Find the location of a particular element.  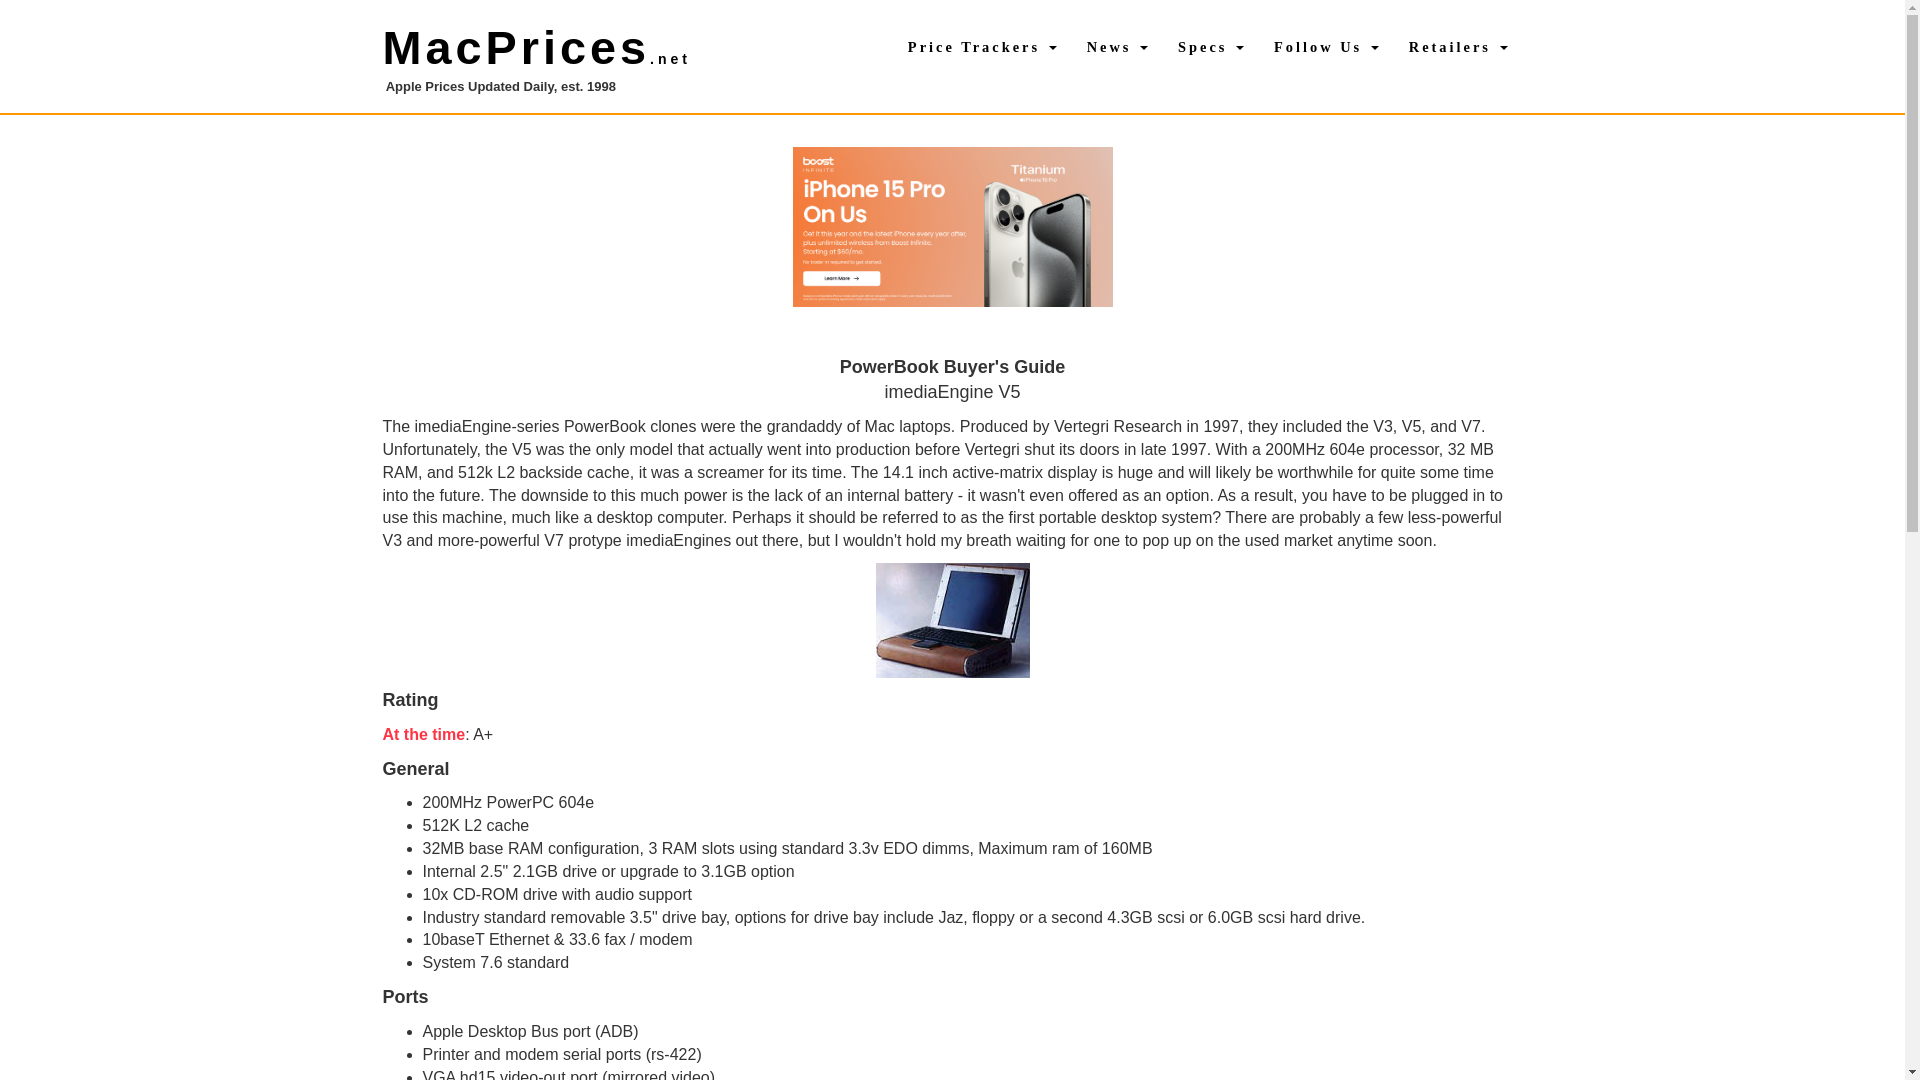

Price Trackers is located at coordinates (982, 46).